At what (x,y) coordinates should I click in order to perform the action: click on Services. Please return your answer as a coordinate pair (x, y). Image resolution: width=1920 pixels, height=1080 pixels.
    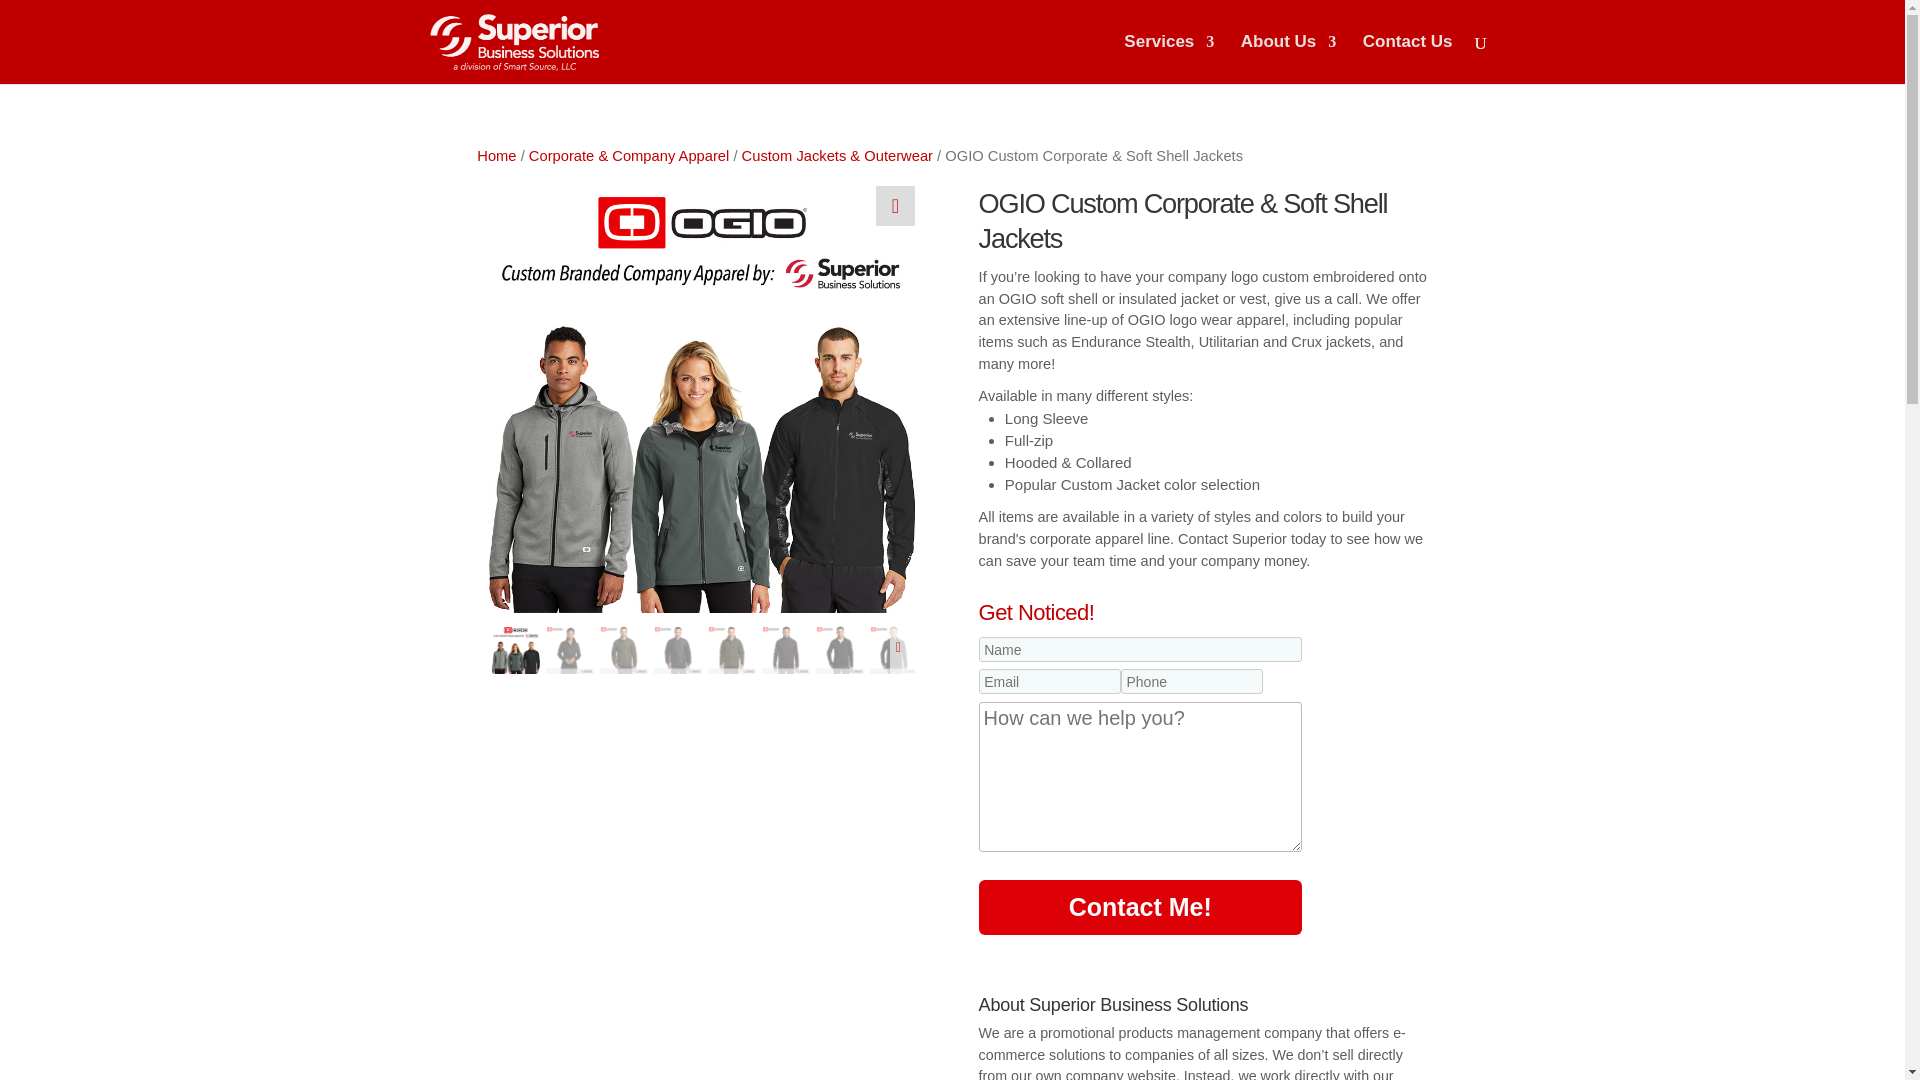
    Looking at the image, I should click on (1168, 59).